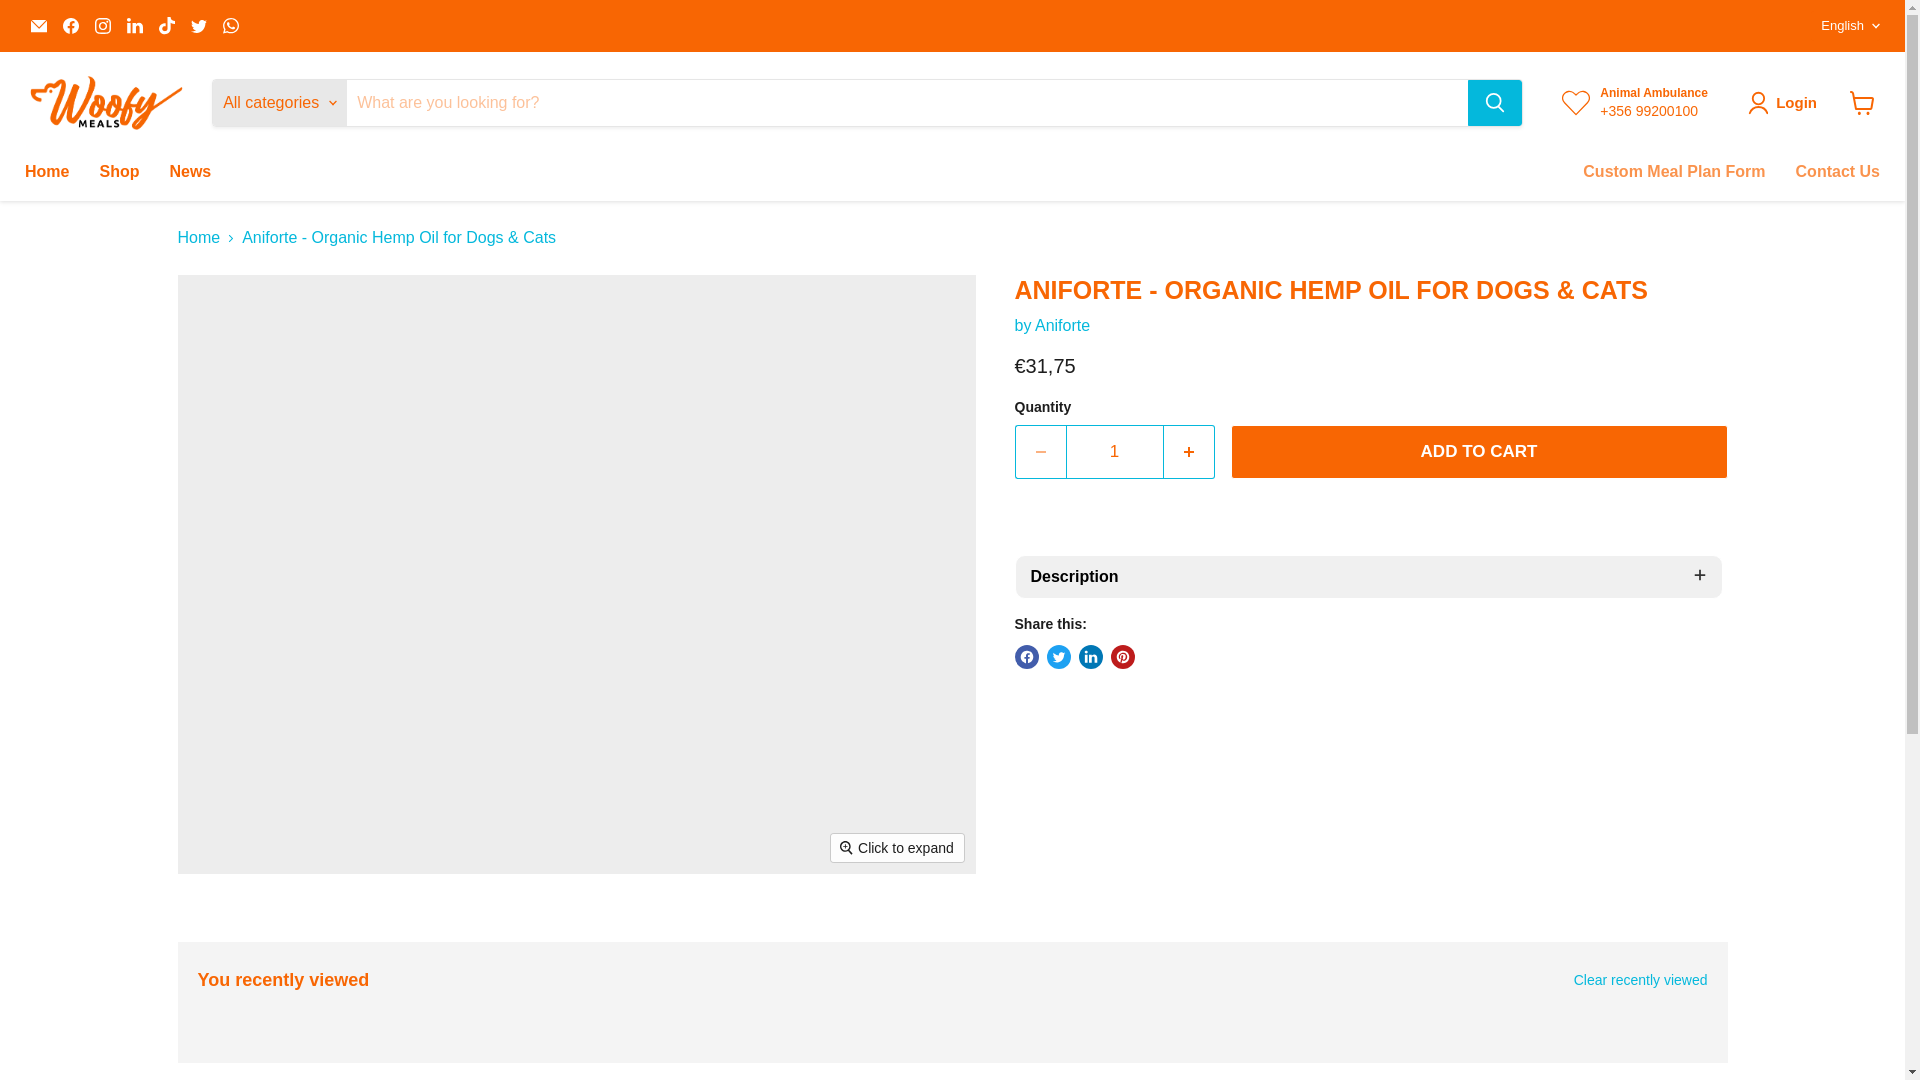  What do you see at coordinates (70, 25) in the screenshot?
I see `Facebook` at bounding box center [70, 25].